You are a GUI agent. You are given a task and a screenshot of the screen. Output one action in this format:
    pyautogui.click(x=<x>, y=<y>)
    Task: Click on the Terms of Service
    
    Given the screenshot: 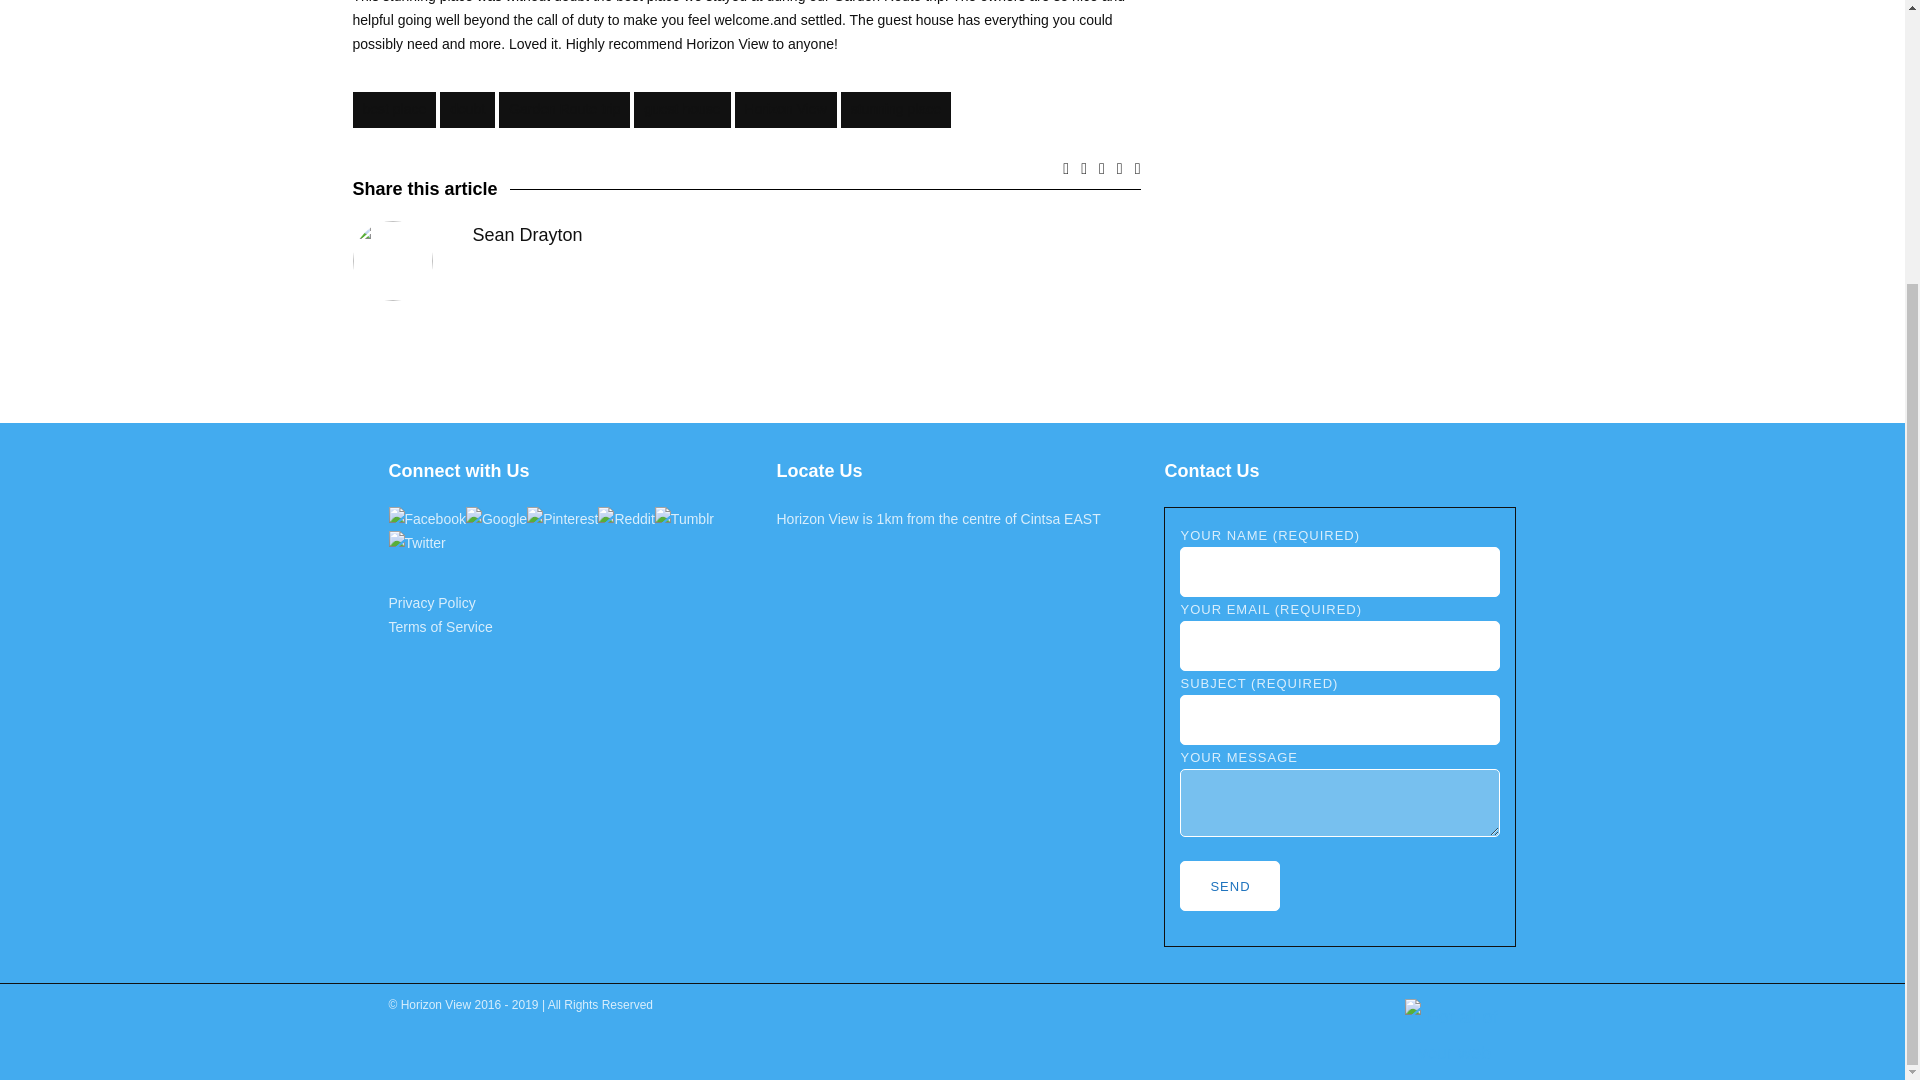 What is the action you would take?
    pyautogui.click(x=439, y=626)
    